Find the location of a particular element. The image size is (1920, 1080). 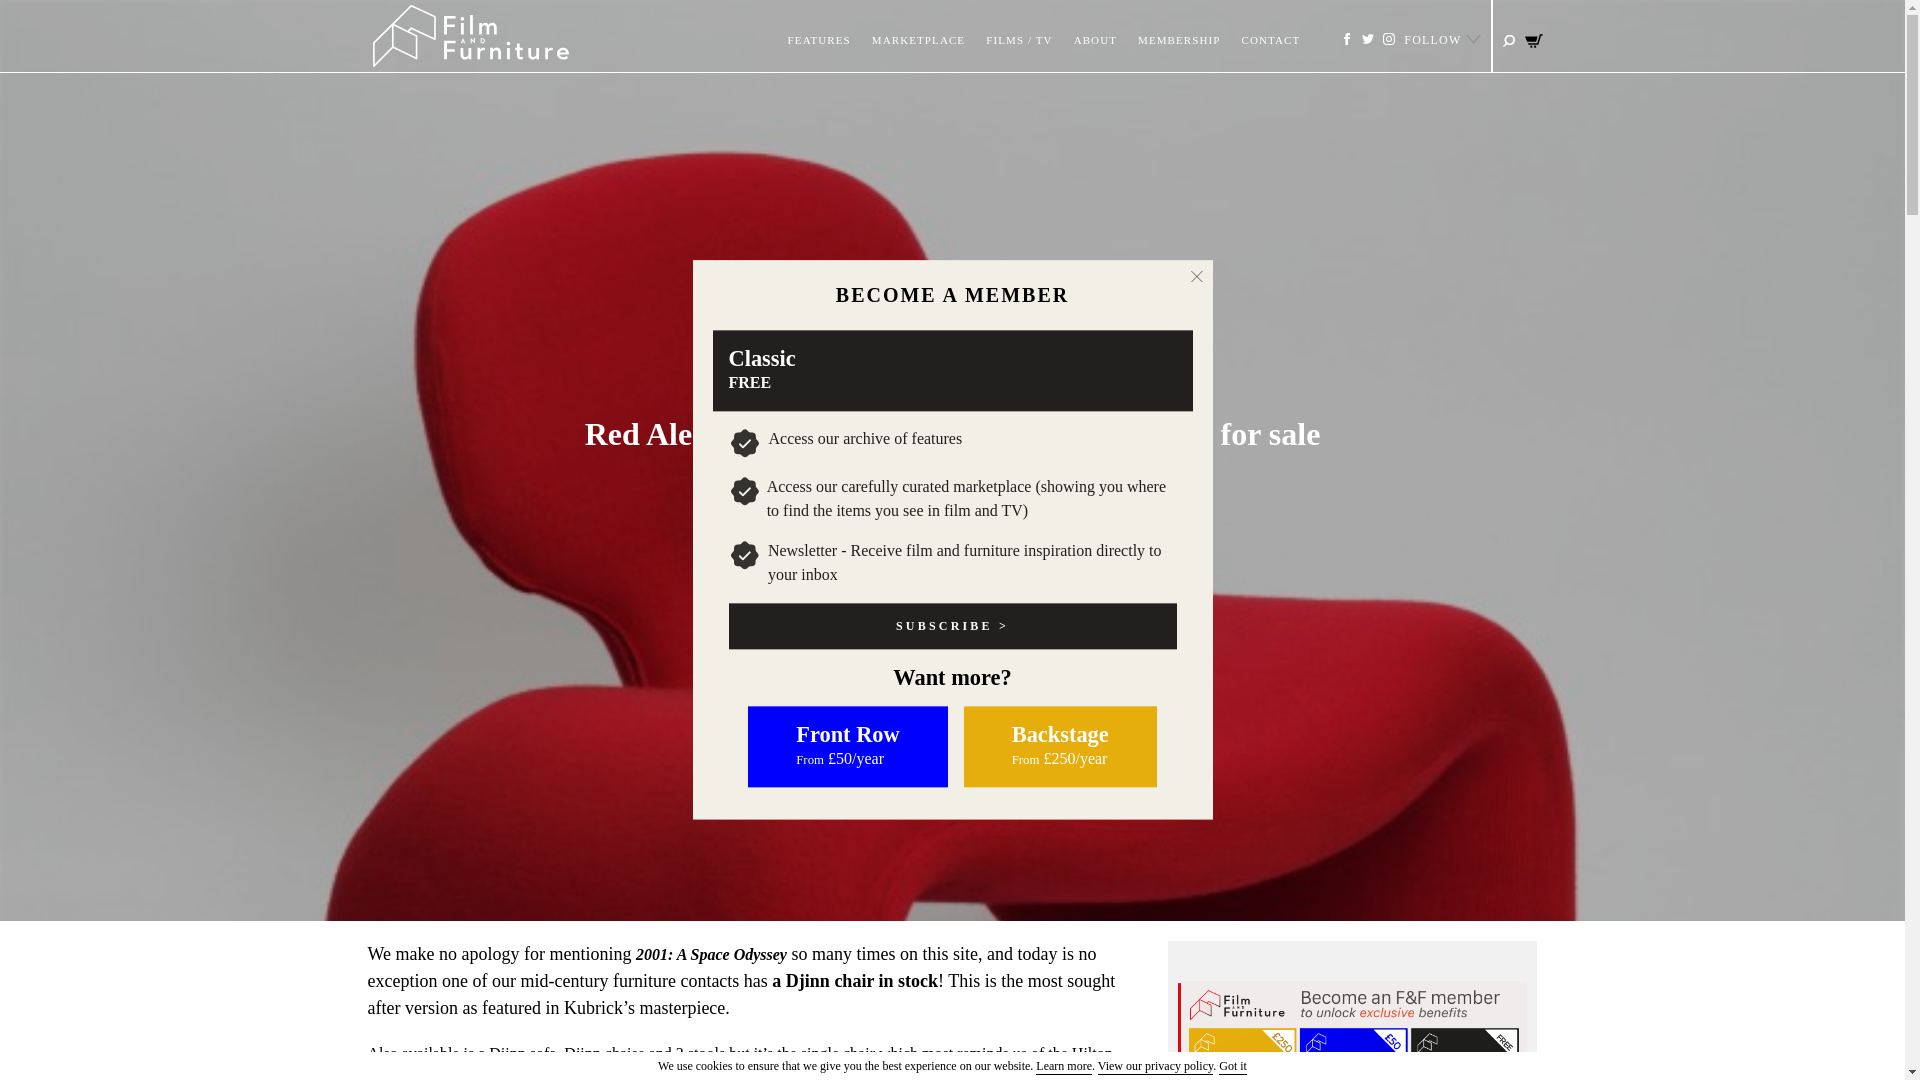

MEMBERSHIP is located at coordinates (1180, 40).